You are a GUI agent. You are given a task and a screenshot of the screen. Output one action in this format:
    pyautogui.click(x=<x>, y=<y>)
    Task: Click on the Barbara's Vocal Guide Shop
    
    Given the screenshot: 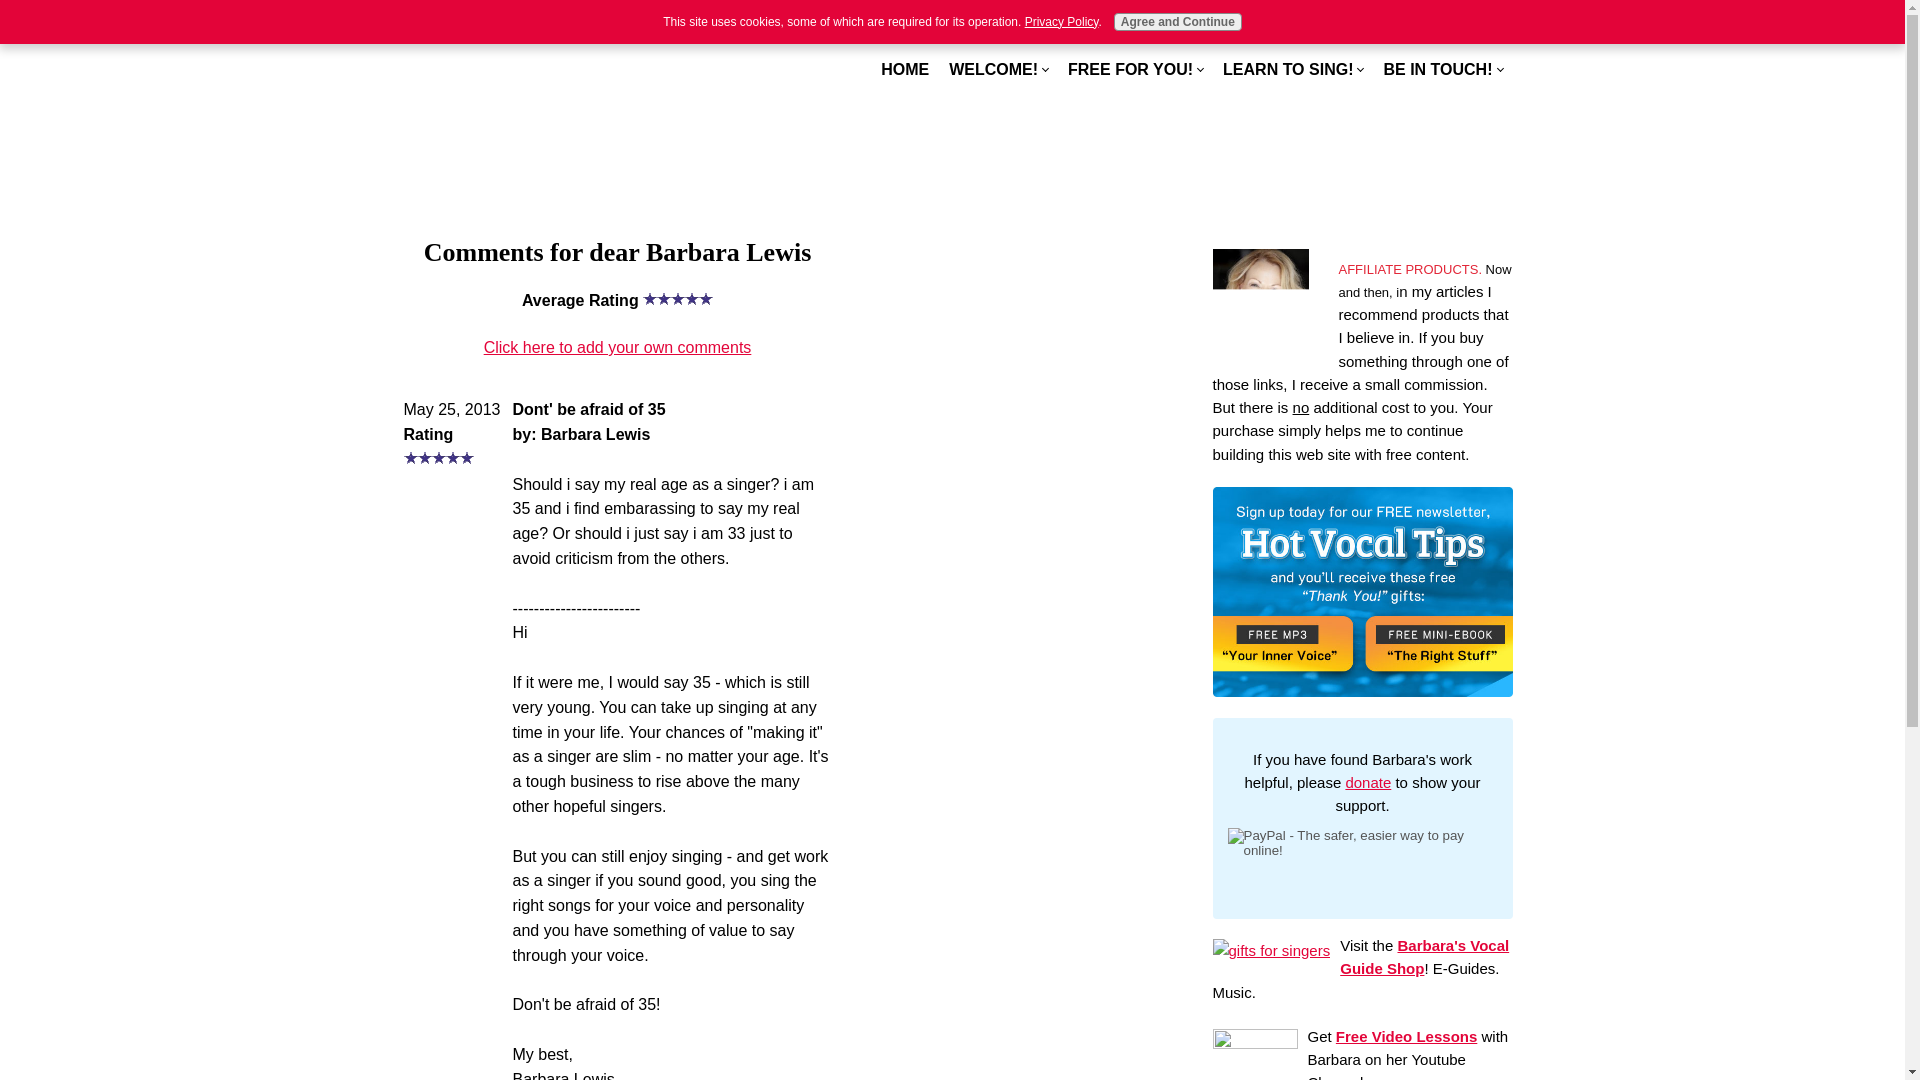 What is the action you would take?
    pyautogui.click(x=1424, y=957)
    